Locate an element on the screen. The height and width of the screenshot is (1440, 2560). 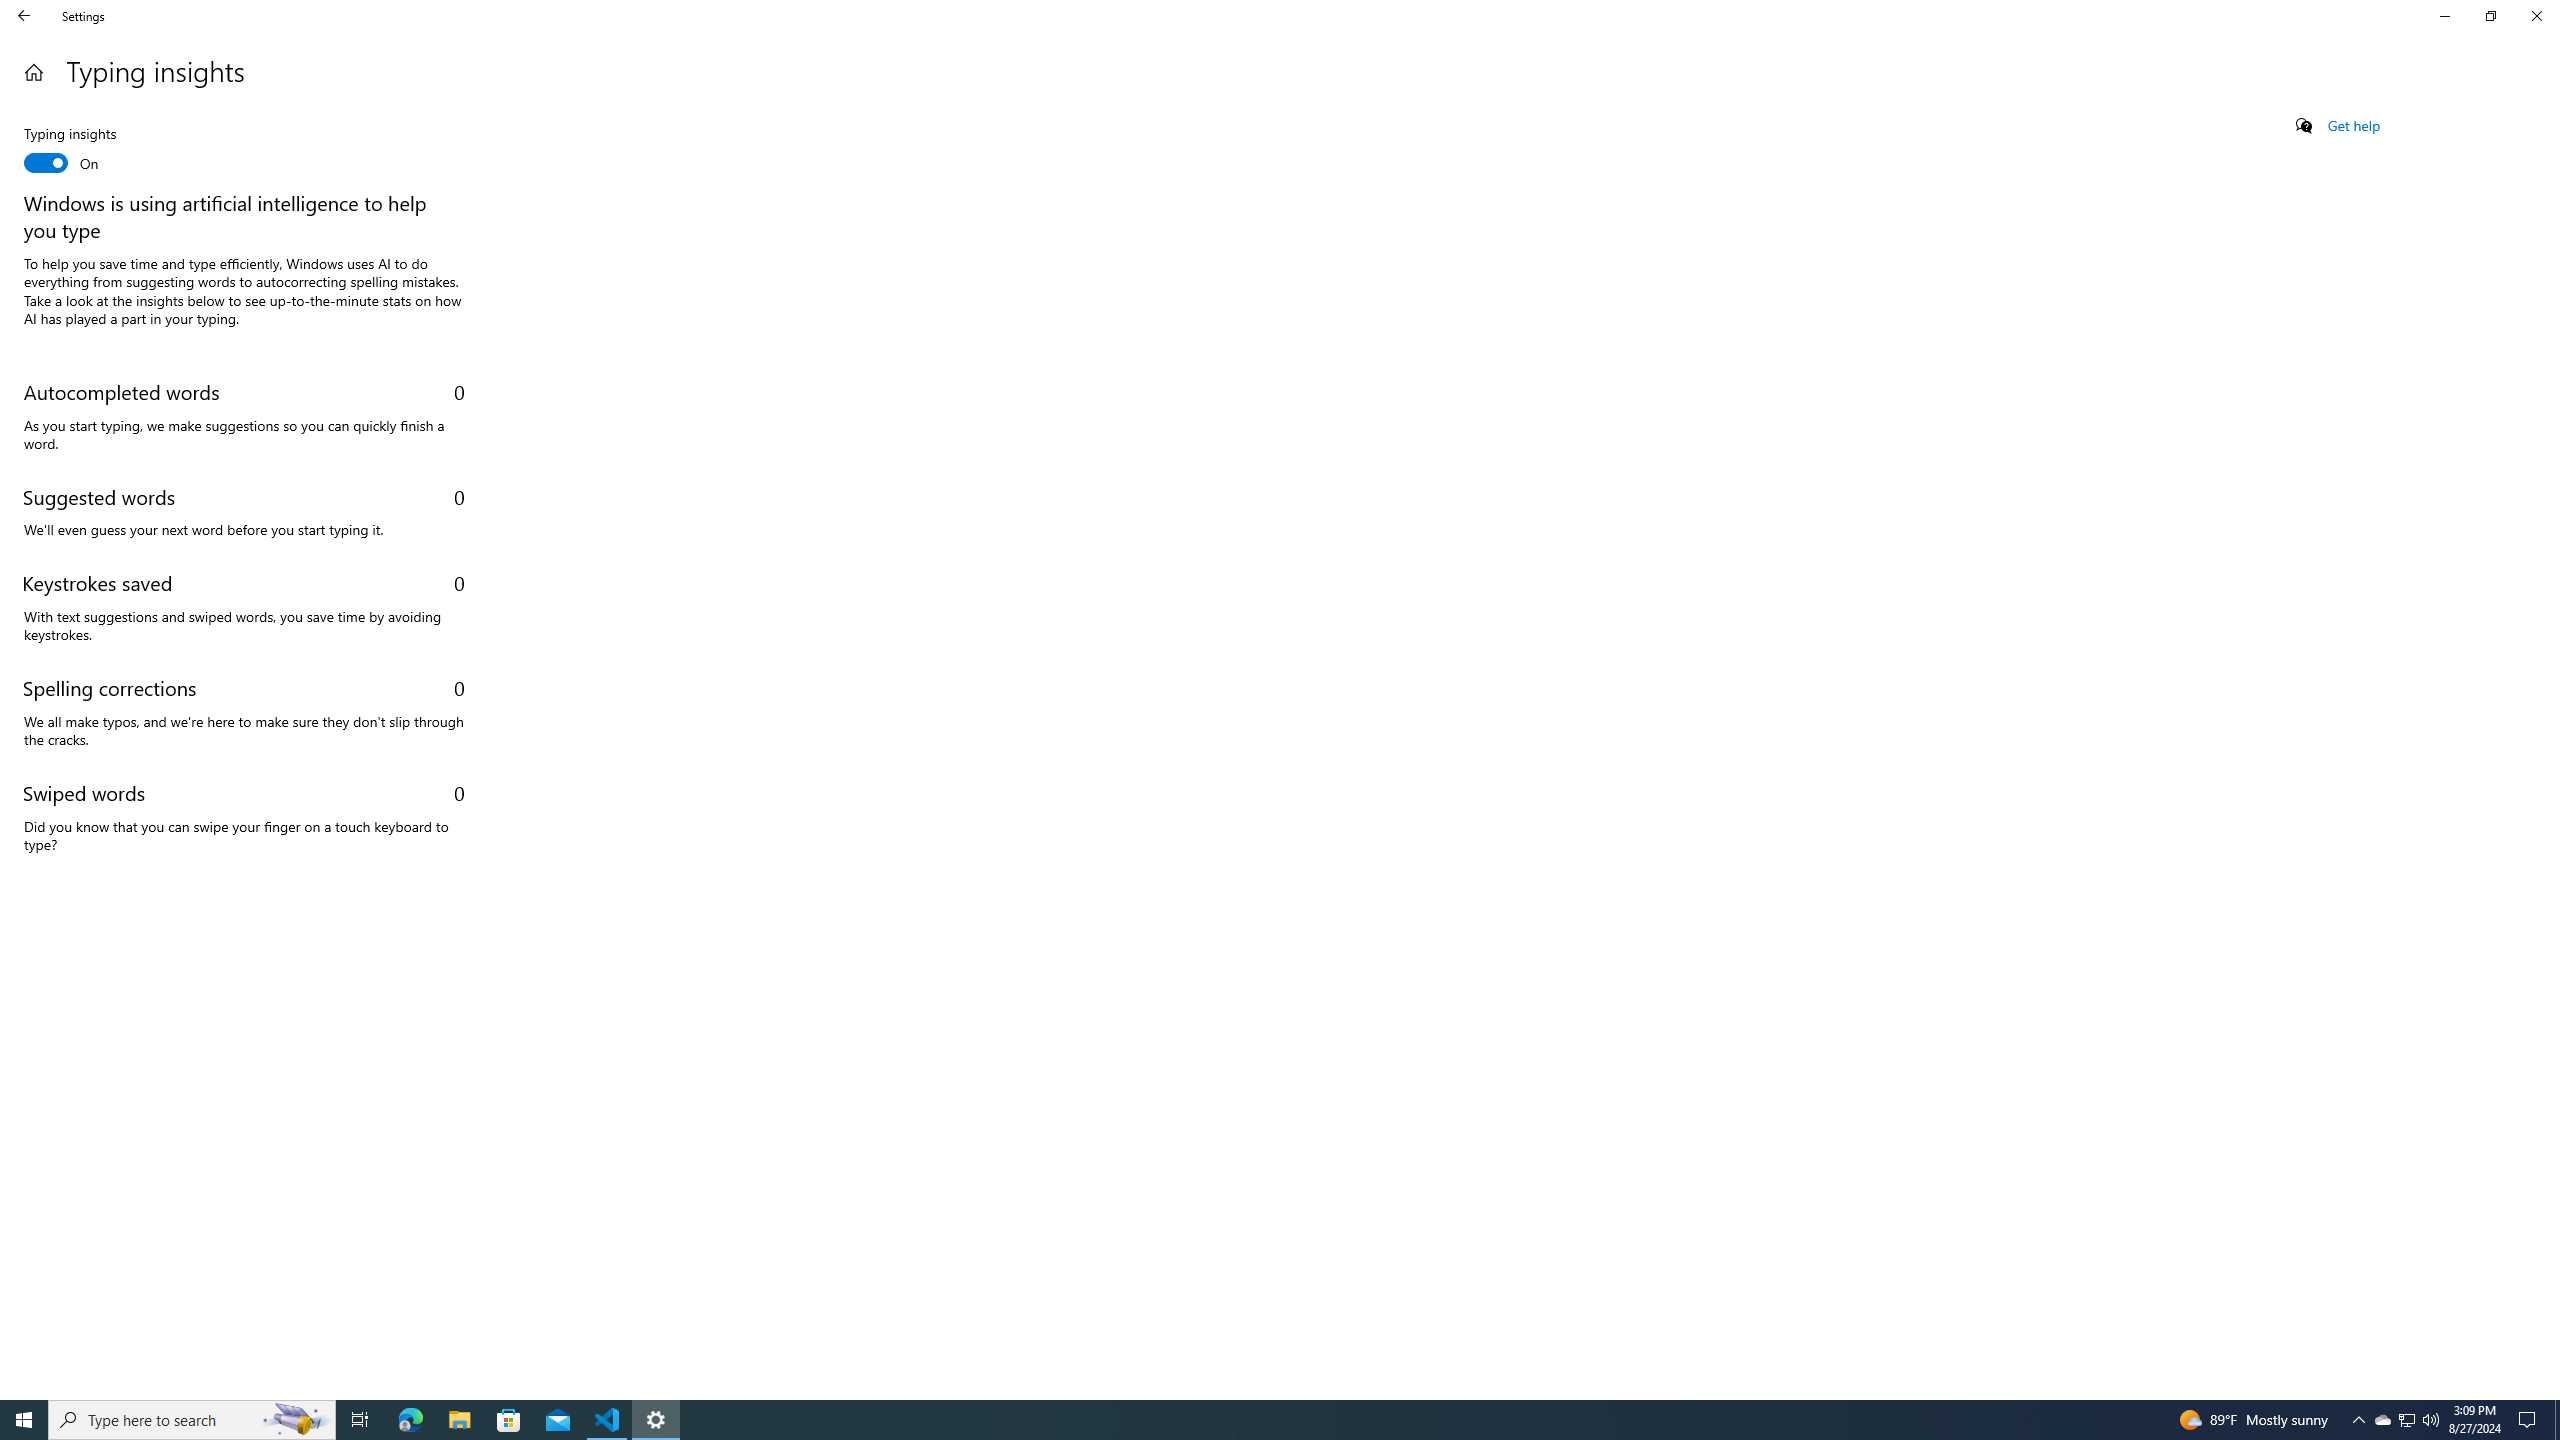
Back is located at coordinates (24, 16).